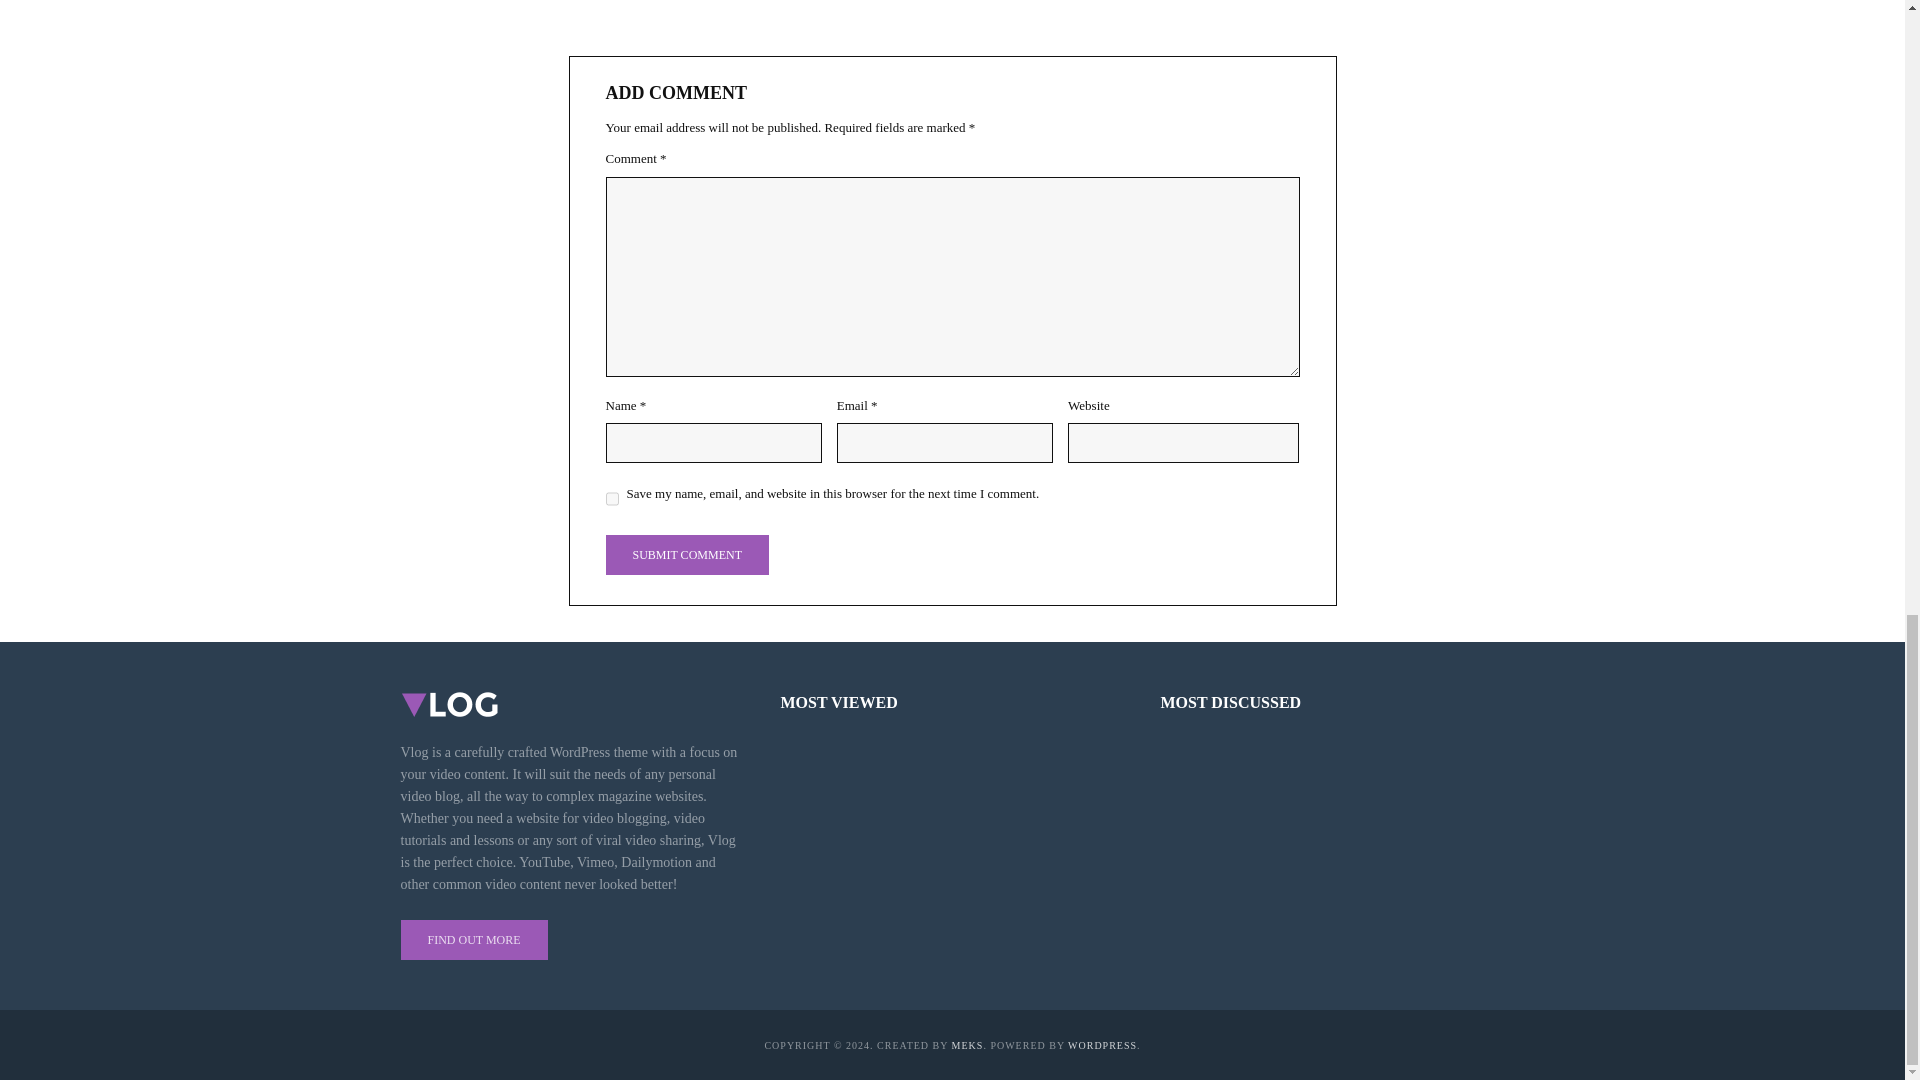  I want to click on Submit Comment, so click(688, 554).